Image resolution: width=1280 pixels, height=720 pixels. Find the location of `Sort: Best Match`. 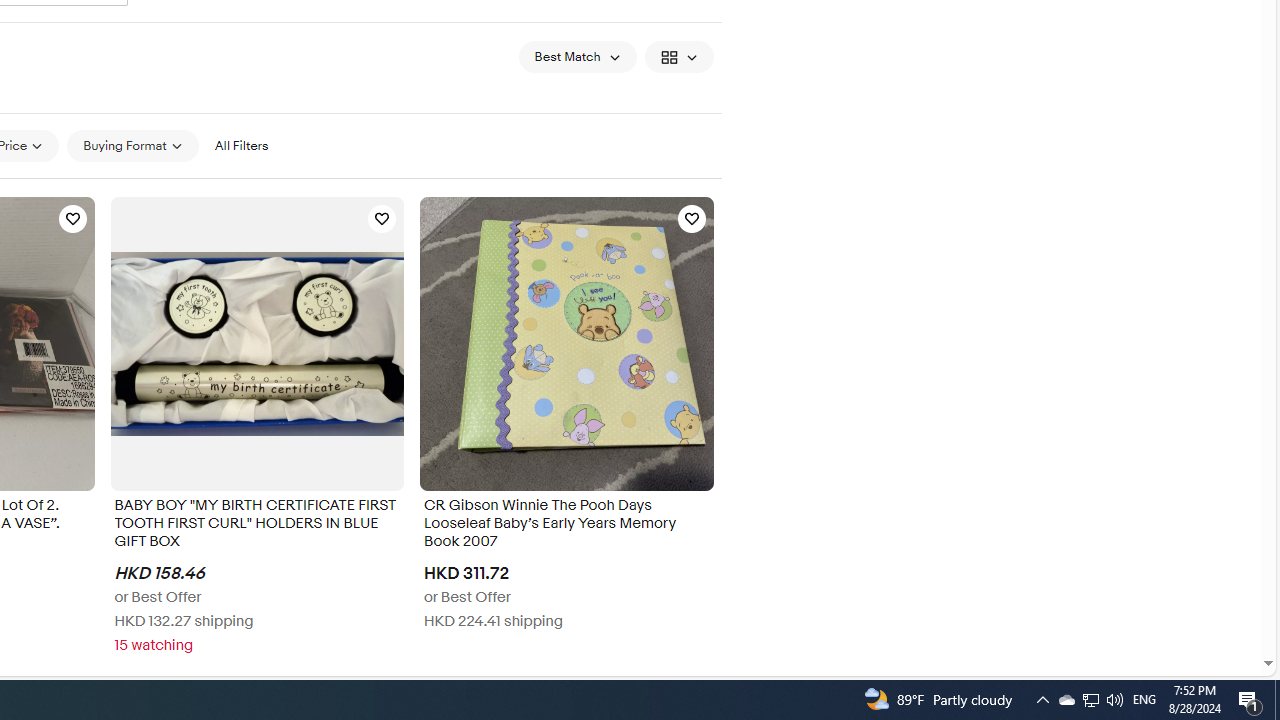

Sort: Best Match is located at coordinates (578, 56).